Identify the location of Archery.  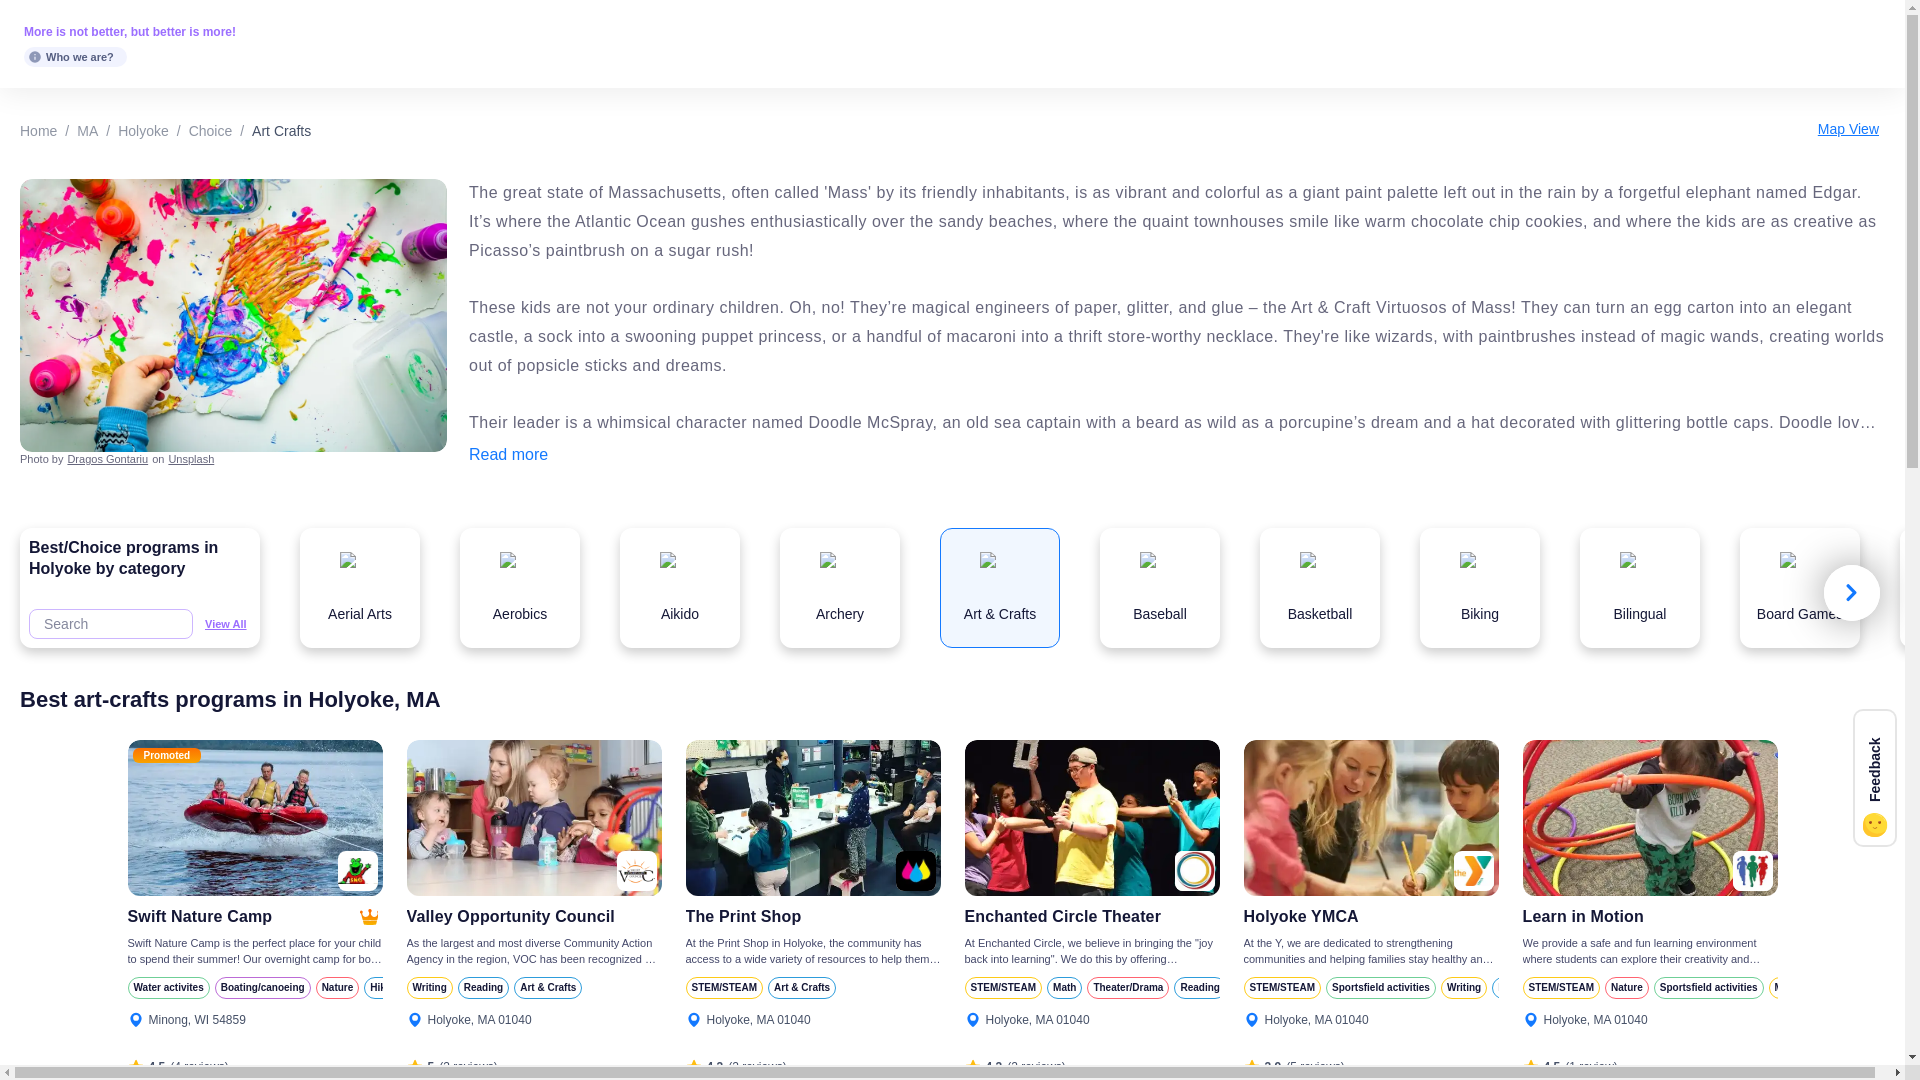
(840, 588).